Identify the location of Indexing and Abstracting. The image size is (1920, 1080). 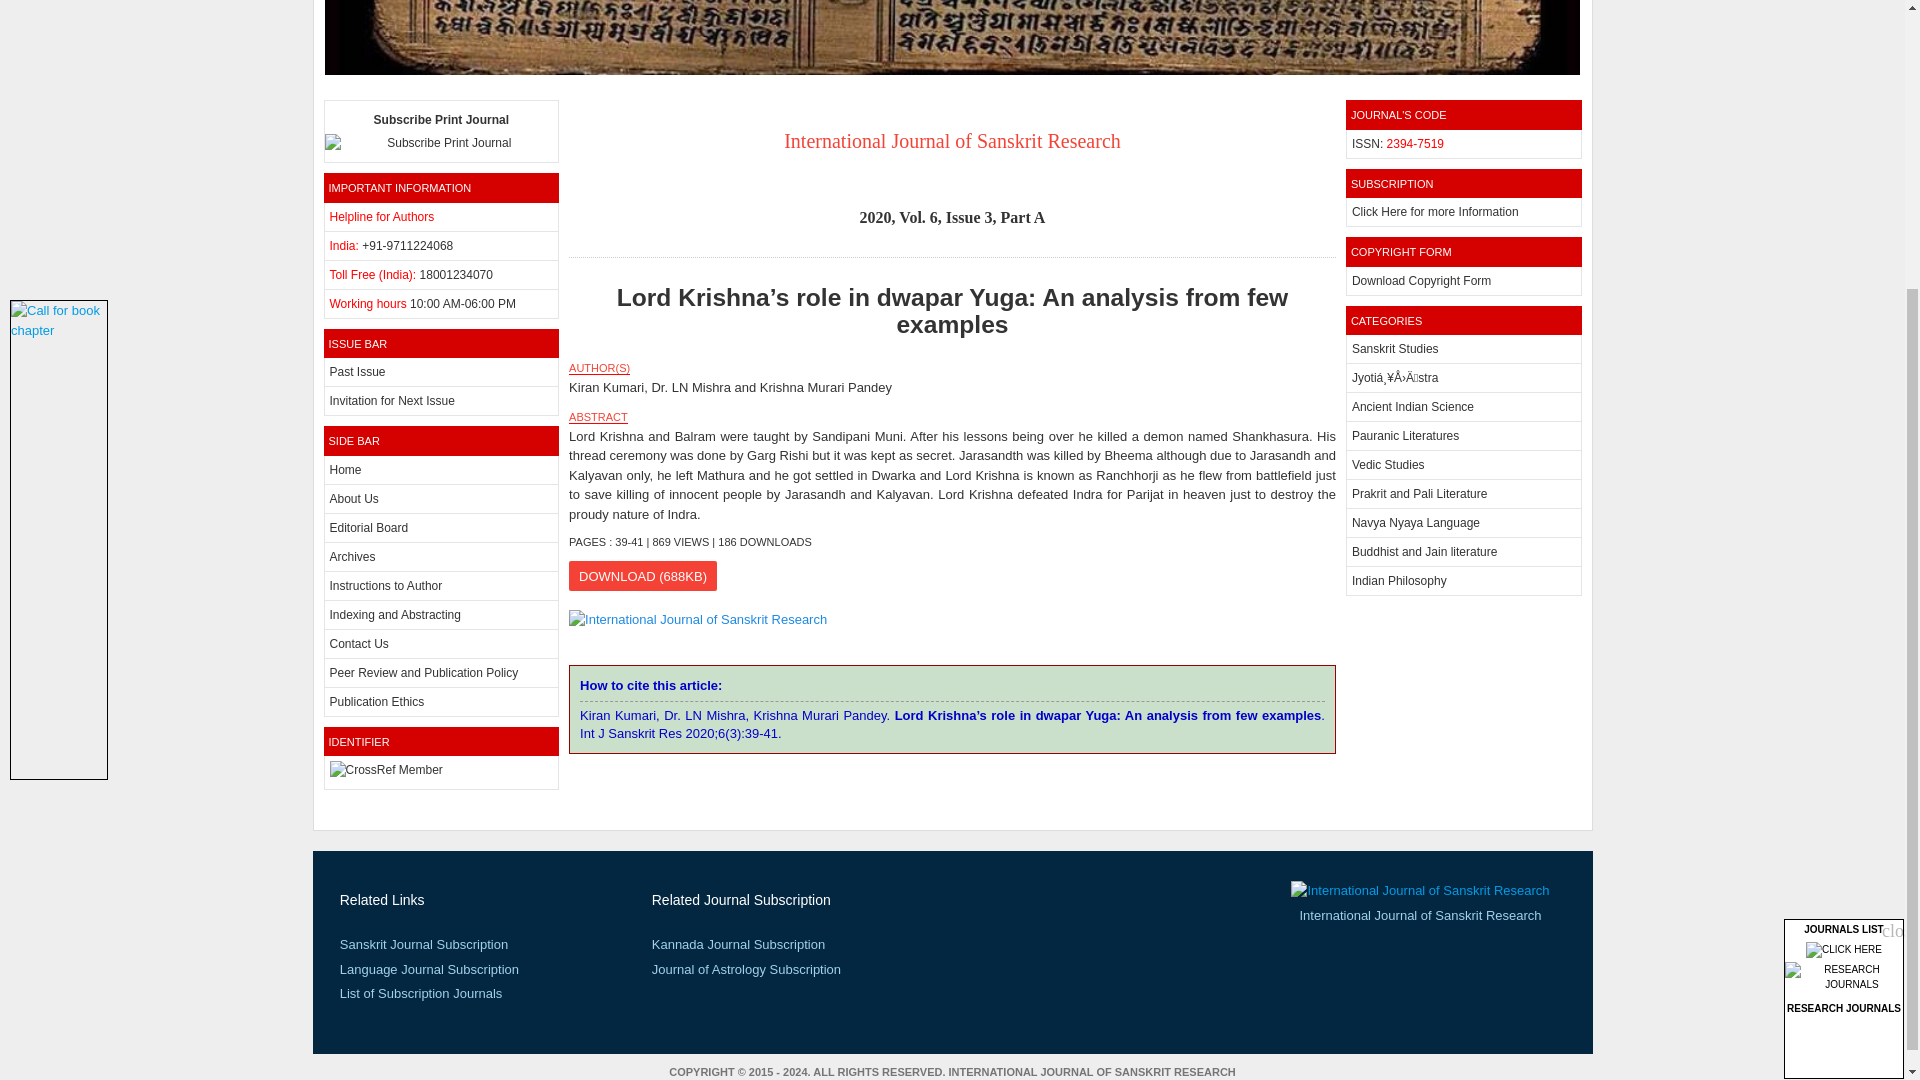
(395, 615).